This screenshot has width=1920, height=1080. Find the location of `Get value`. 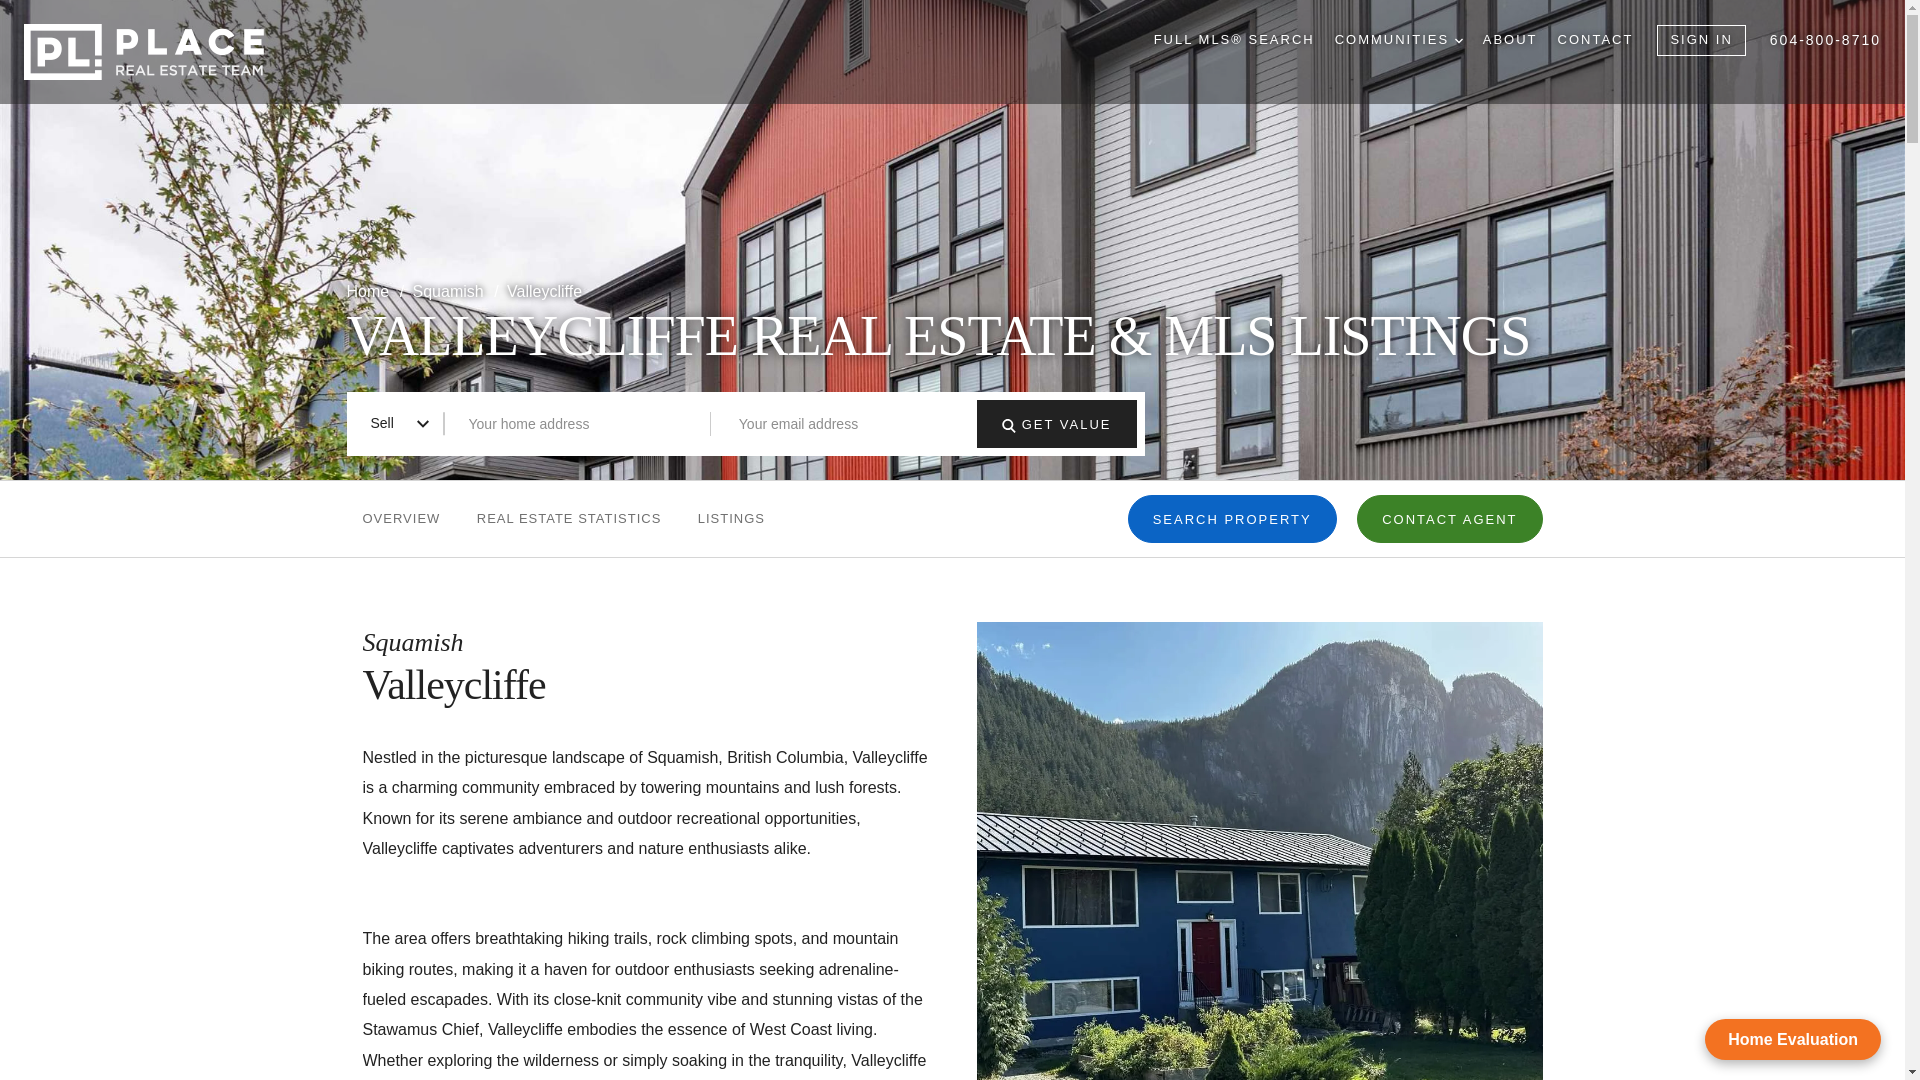

Get value is located at coordinates (1008, 426).